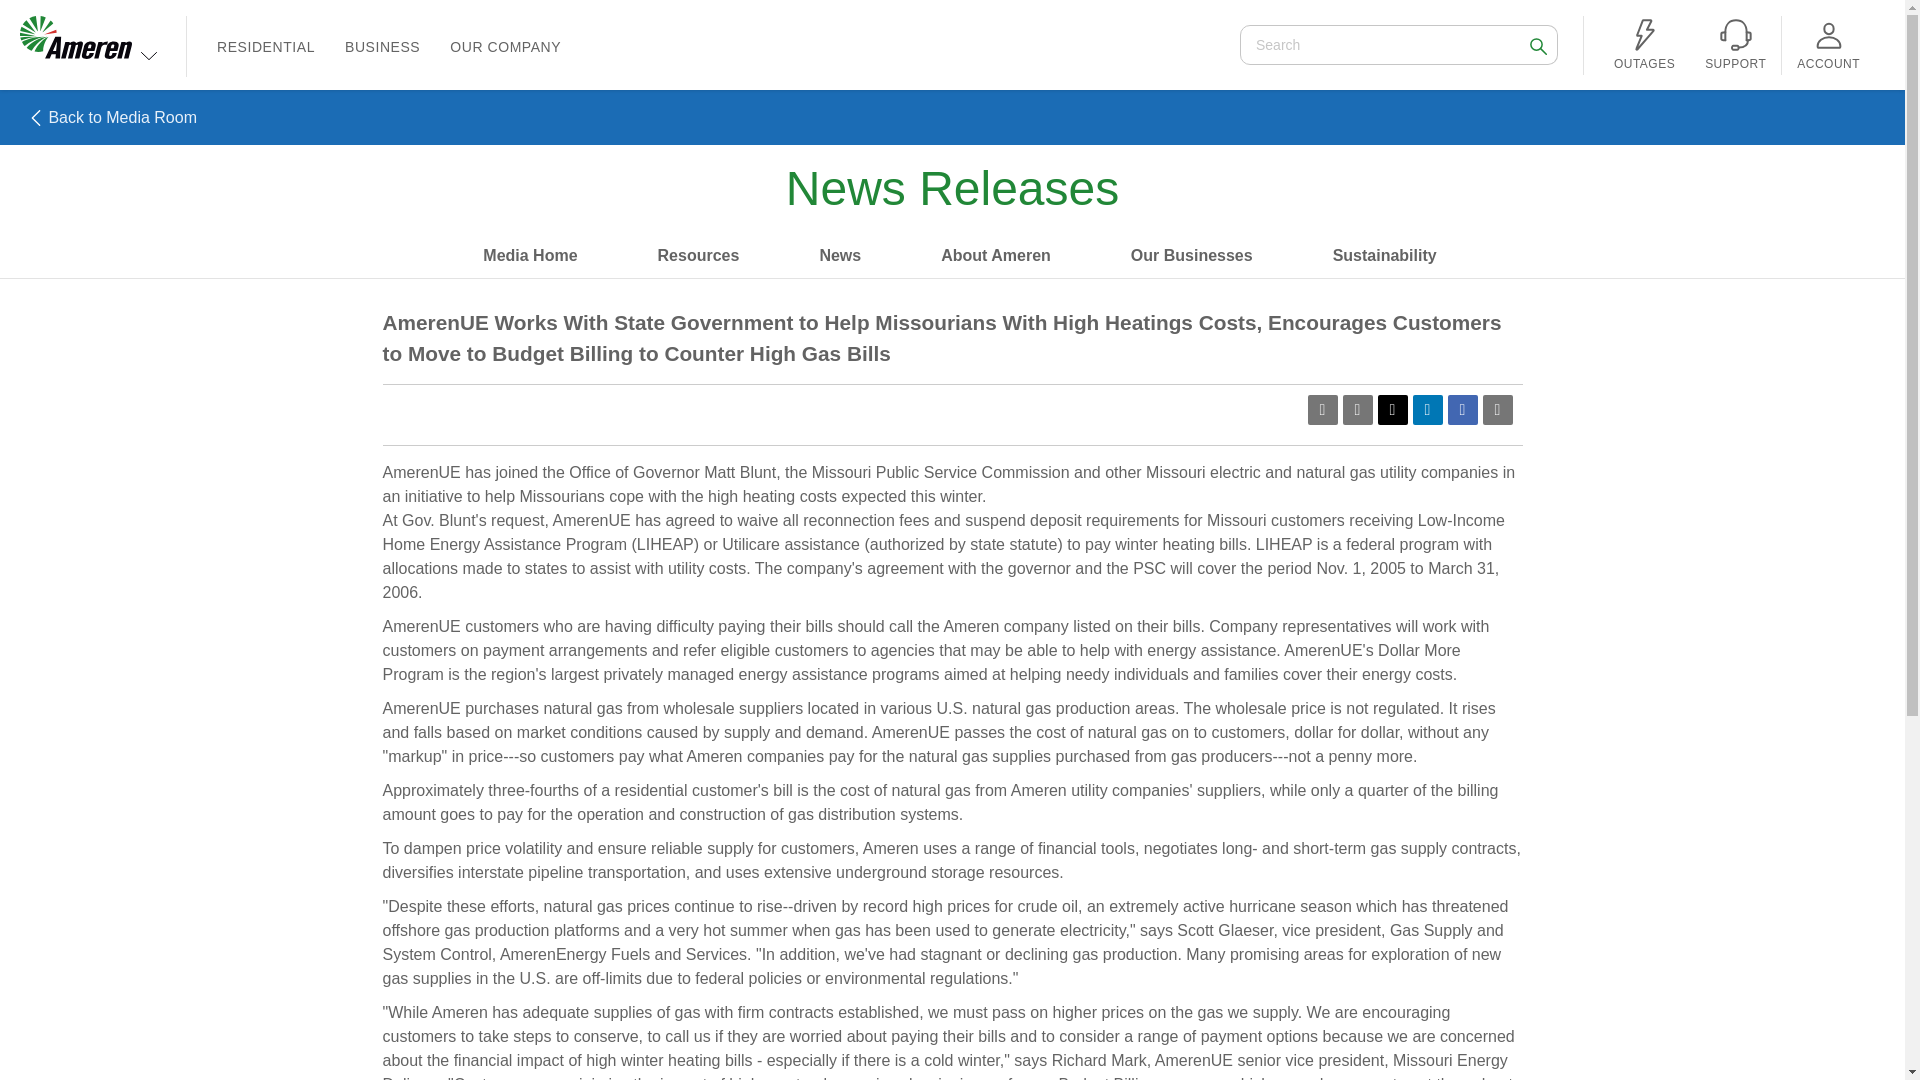  What do you see at coordinates (1392, 410) in the screenshot?
I see `Linkedin Share` at bounding box center [1392, 410].